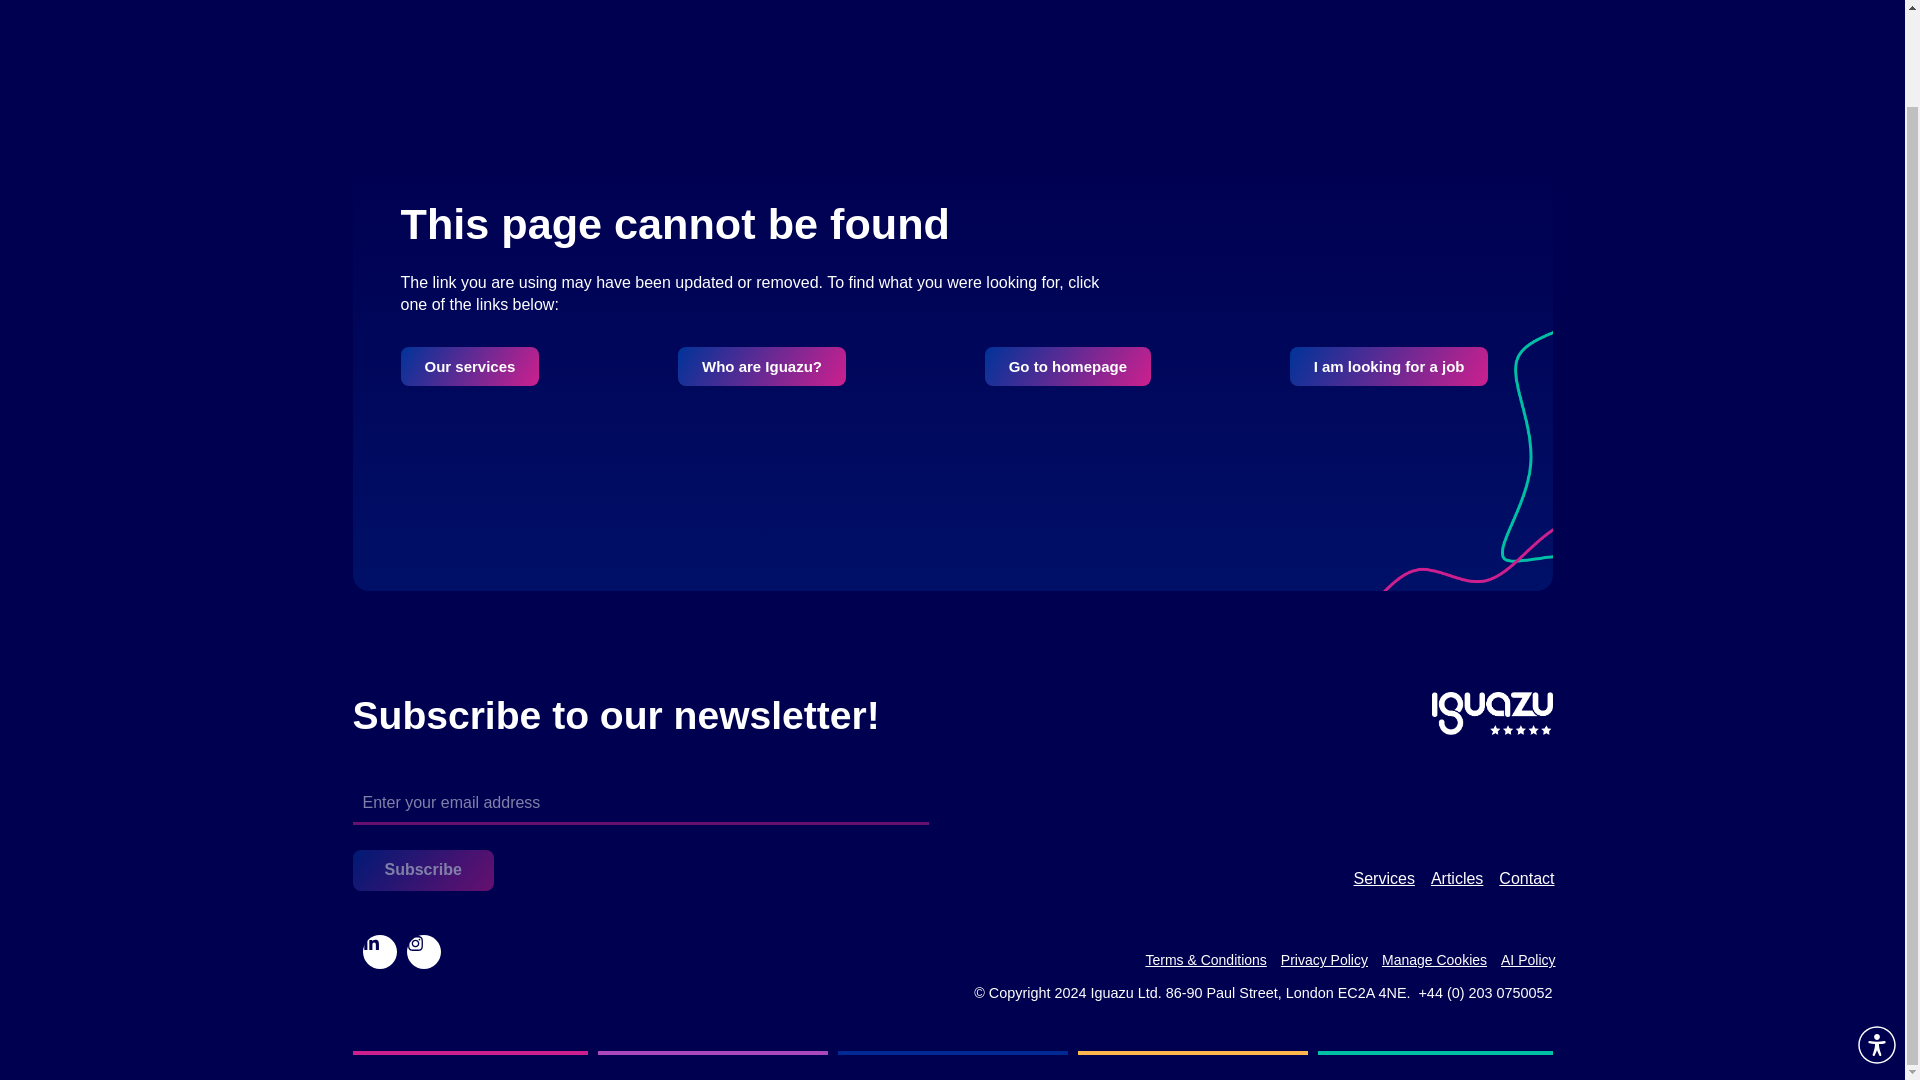  I want to click on I am looking for a job, so click(1390, 366).